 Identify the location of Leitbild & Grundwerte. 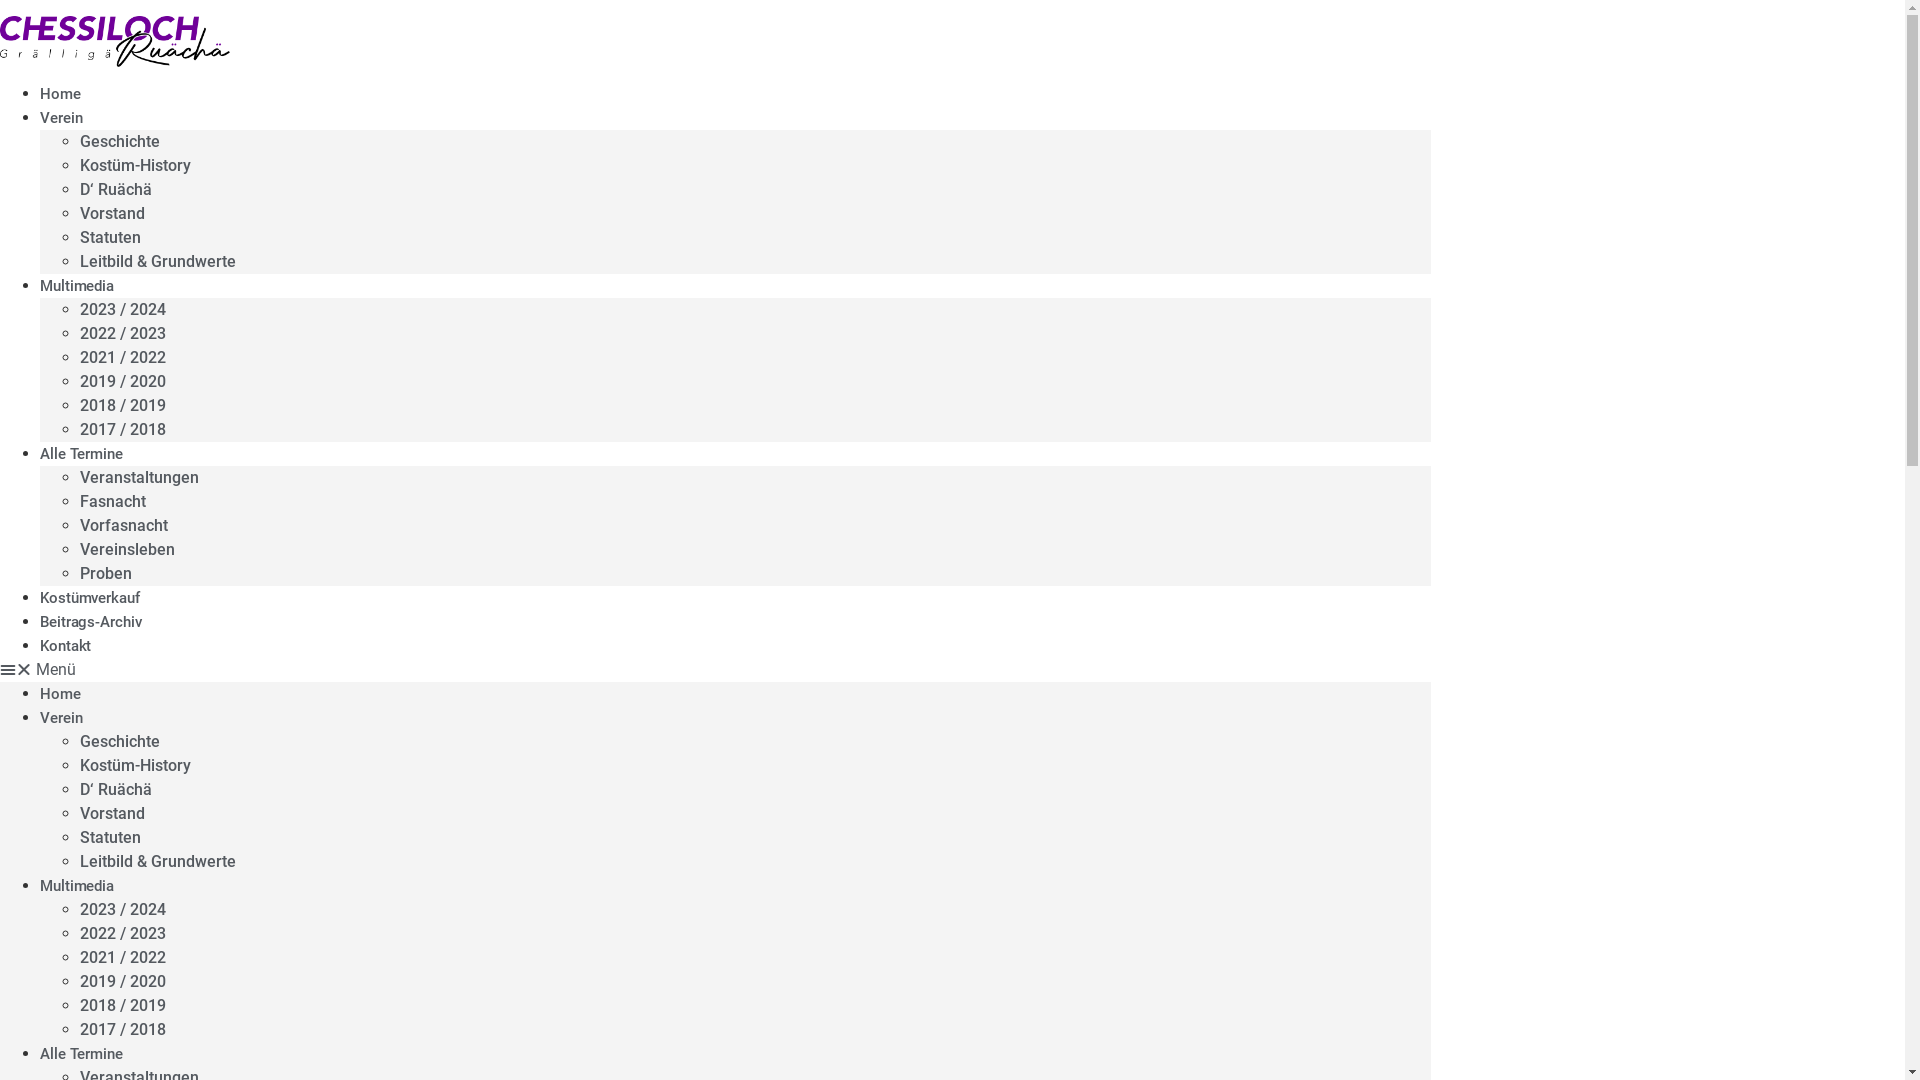
(158, 262).